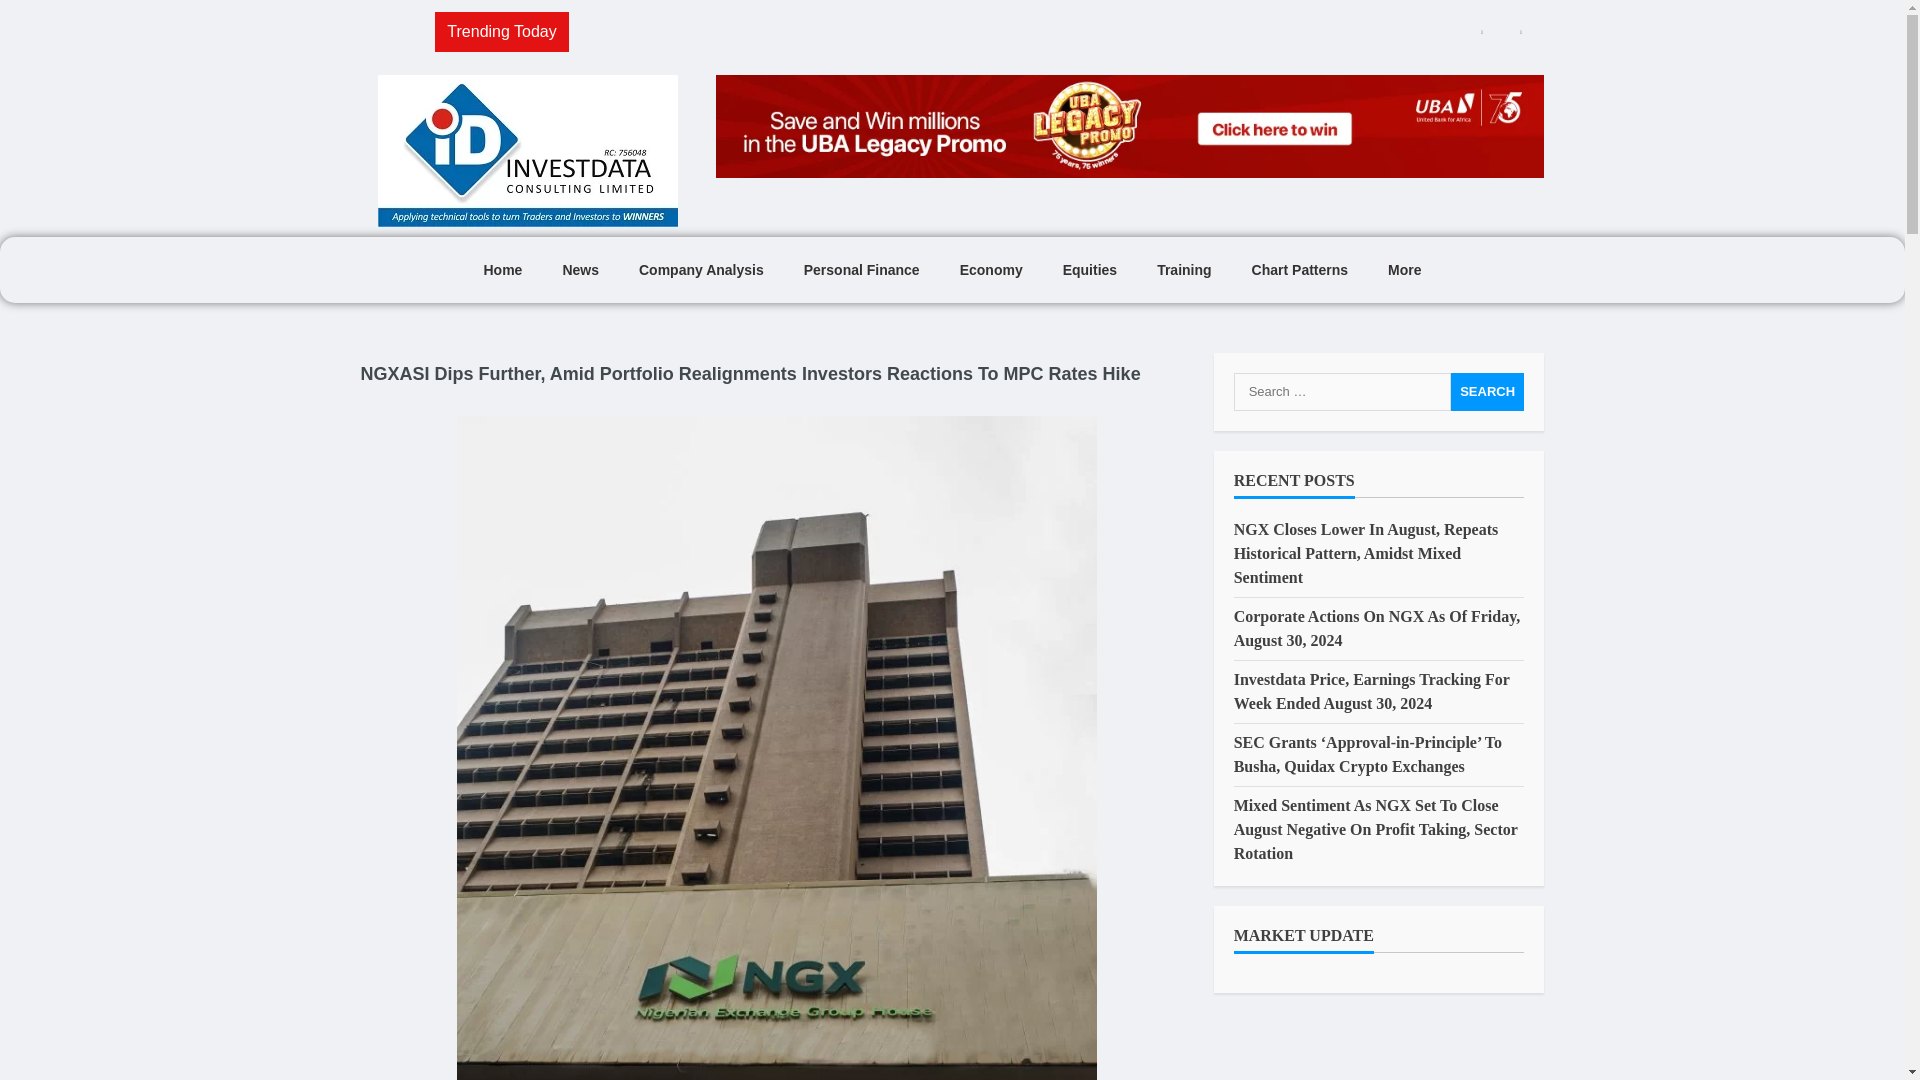 The height and width of the screenshot is (1080, 1920). What do you see at coordinates (502, 270) in the screenshot?
I see `Home` at bounding box center [502, 270].